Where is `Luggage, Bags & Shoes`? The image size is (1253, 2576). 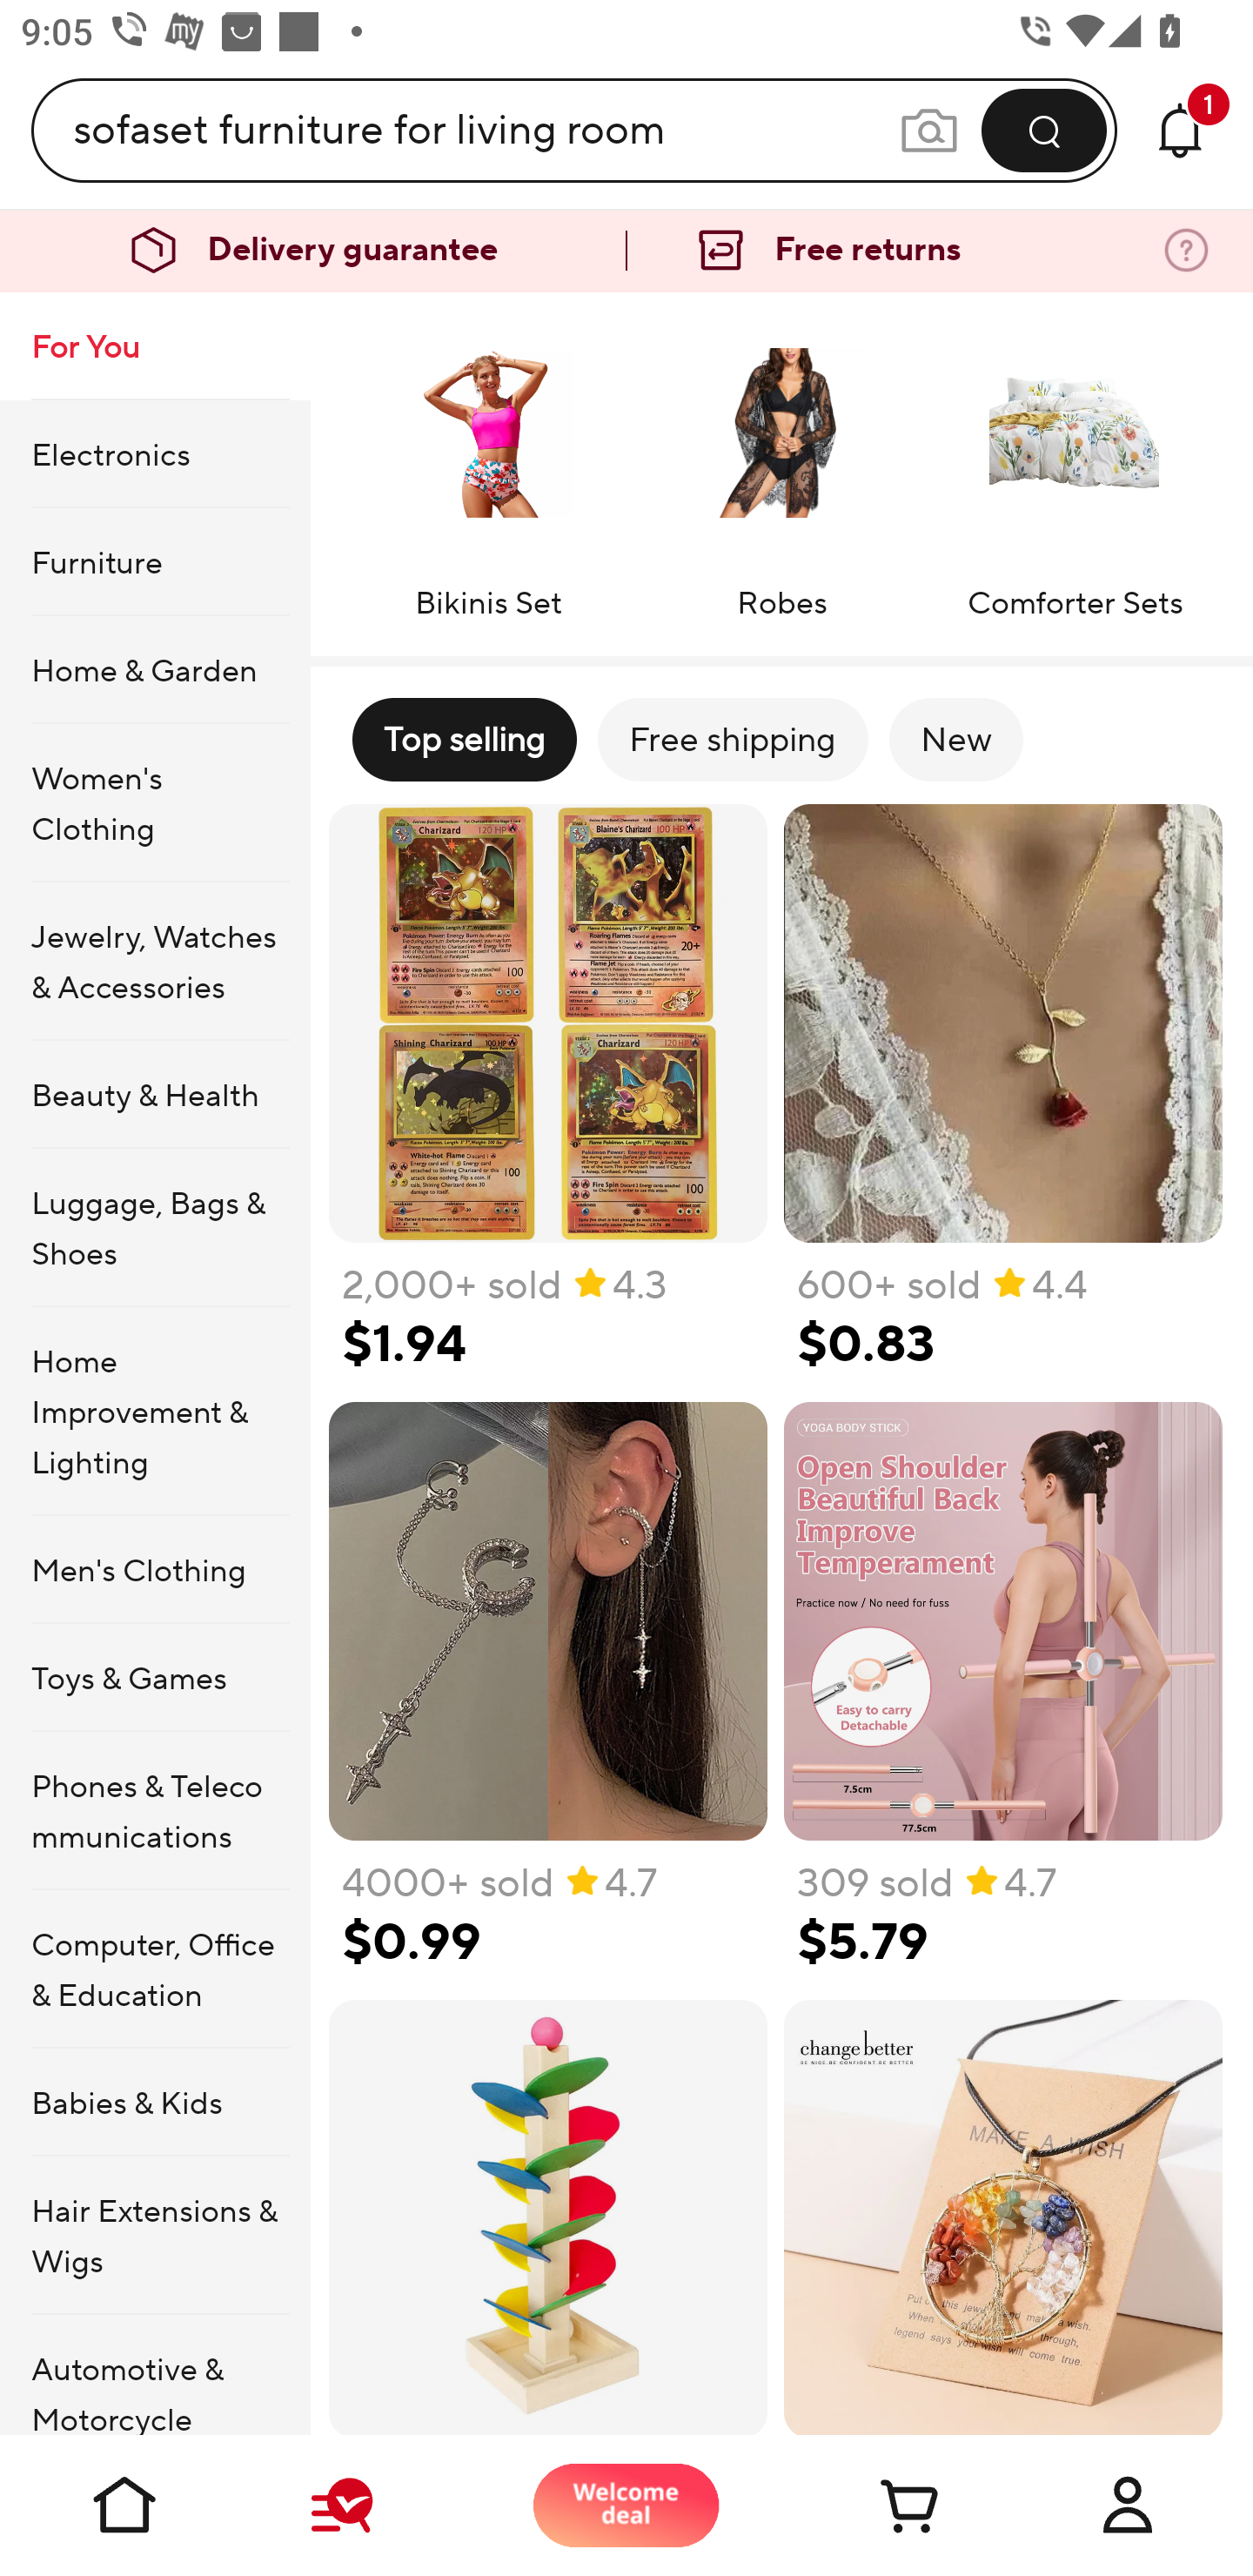
Luggage, Bags & Shoes is located at coordinates (155, 1227).